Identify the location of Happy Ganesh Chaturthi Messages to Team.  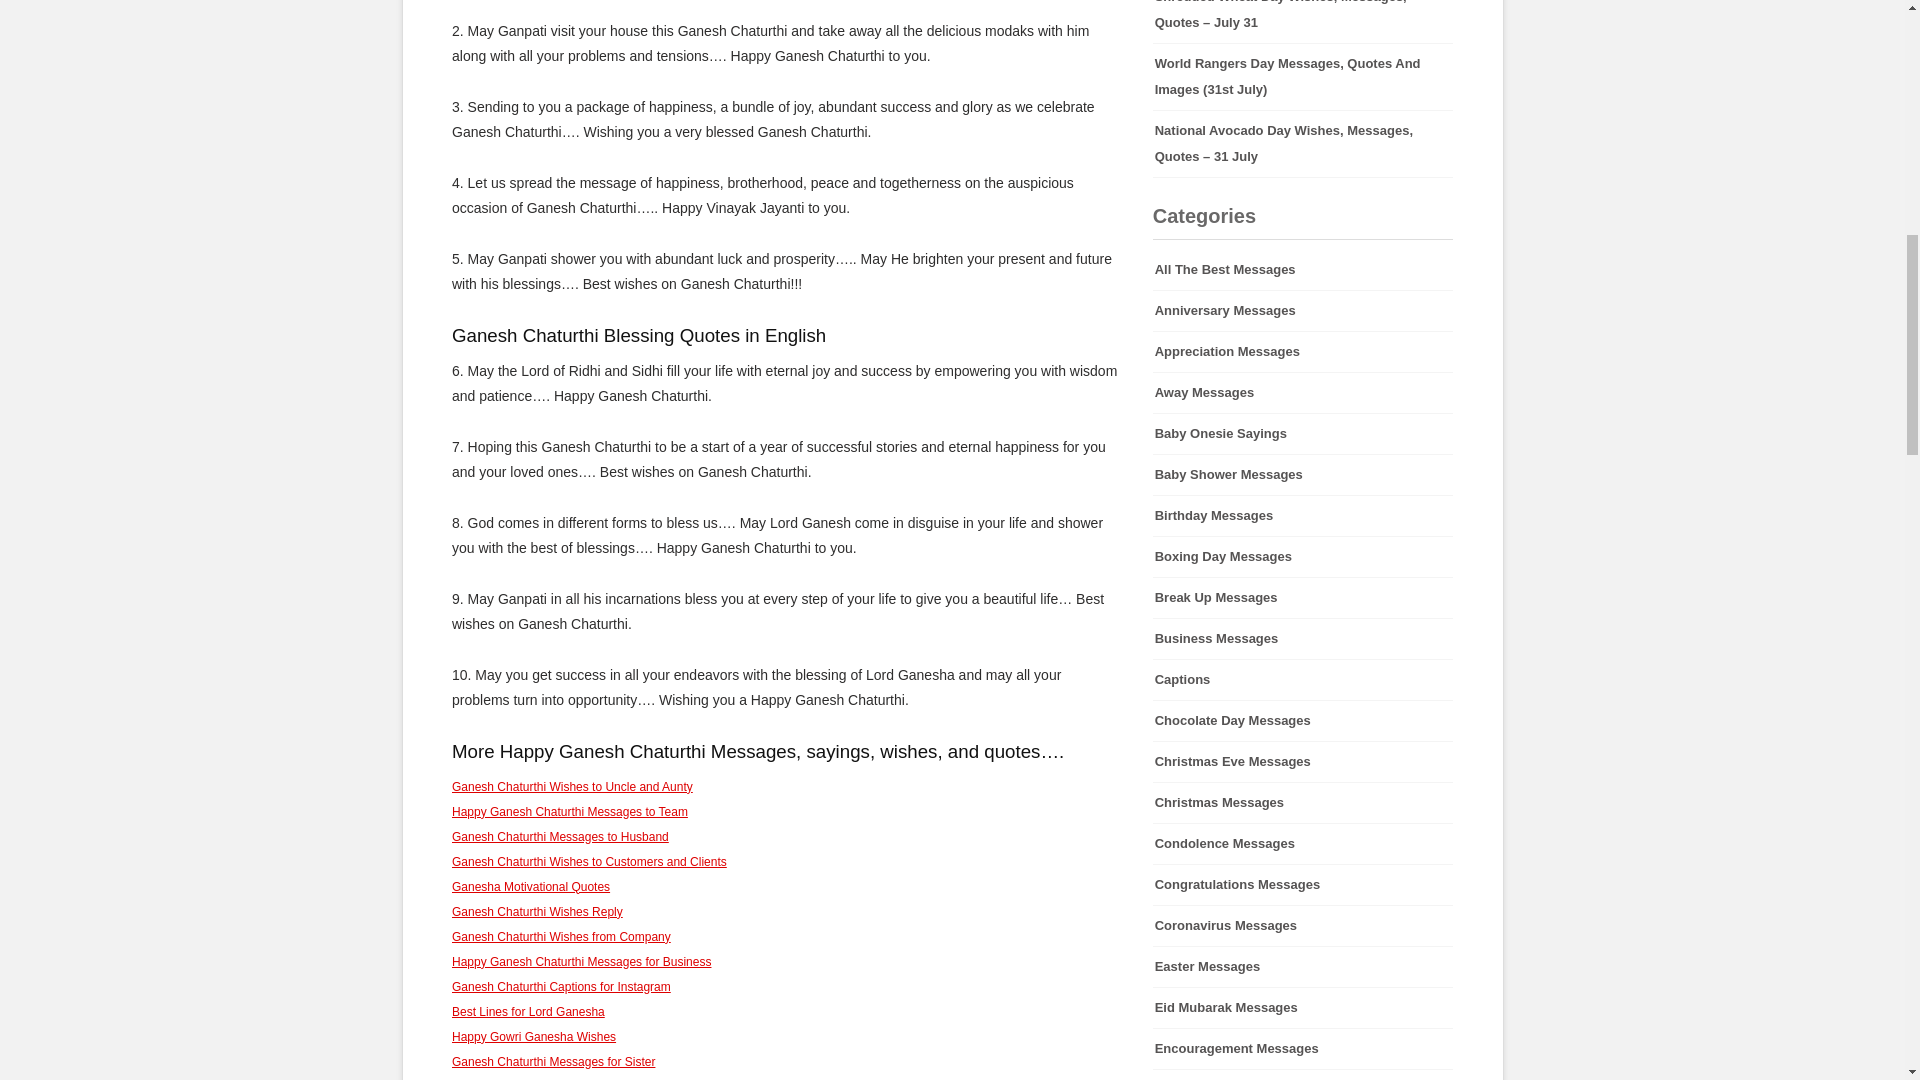
(569, 811).